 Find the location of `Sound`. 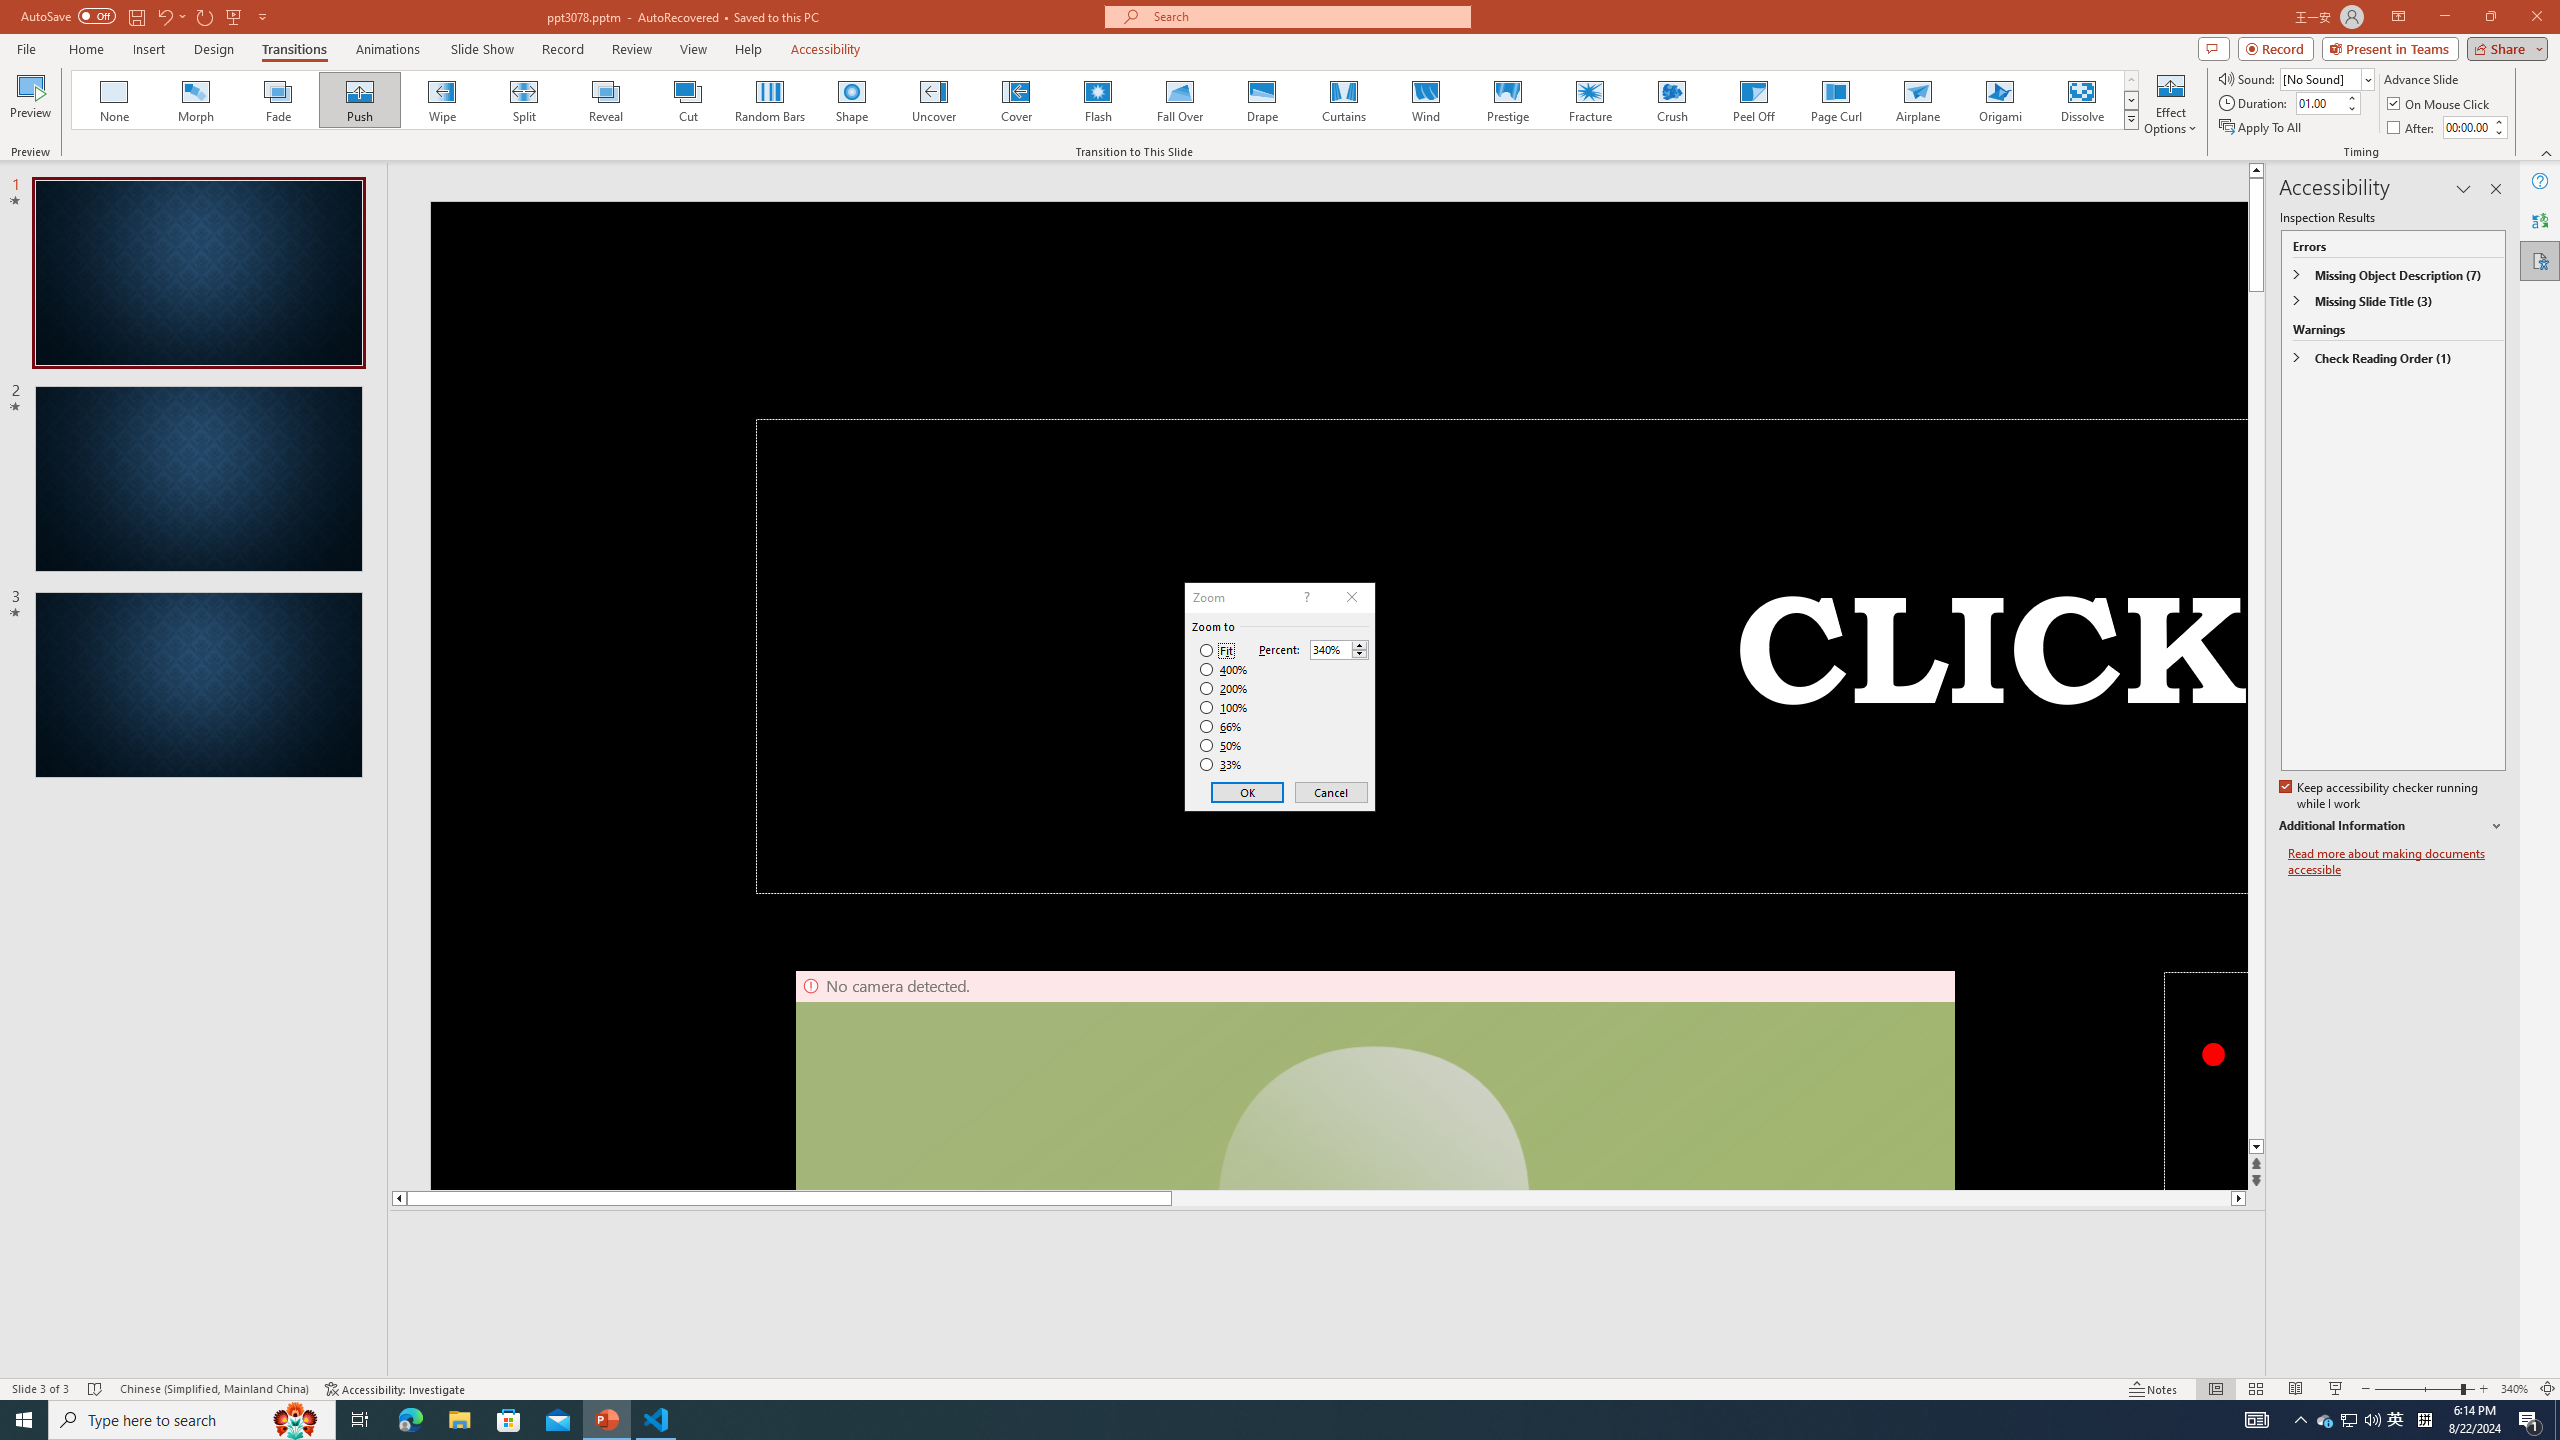

Sound is located at coordinates (2328, 78).